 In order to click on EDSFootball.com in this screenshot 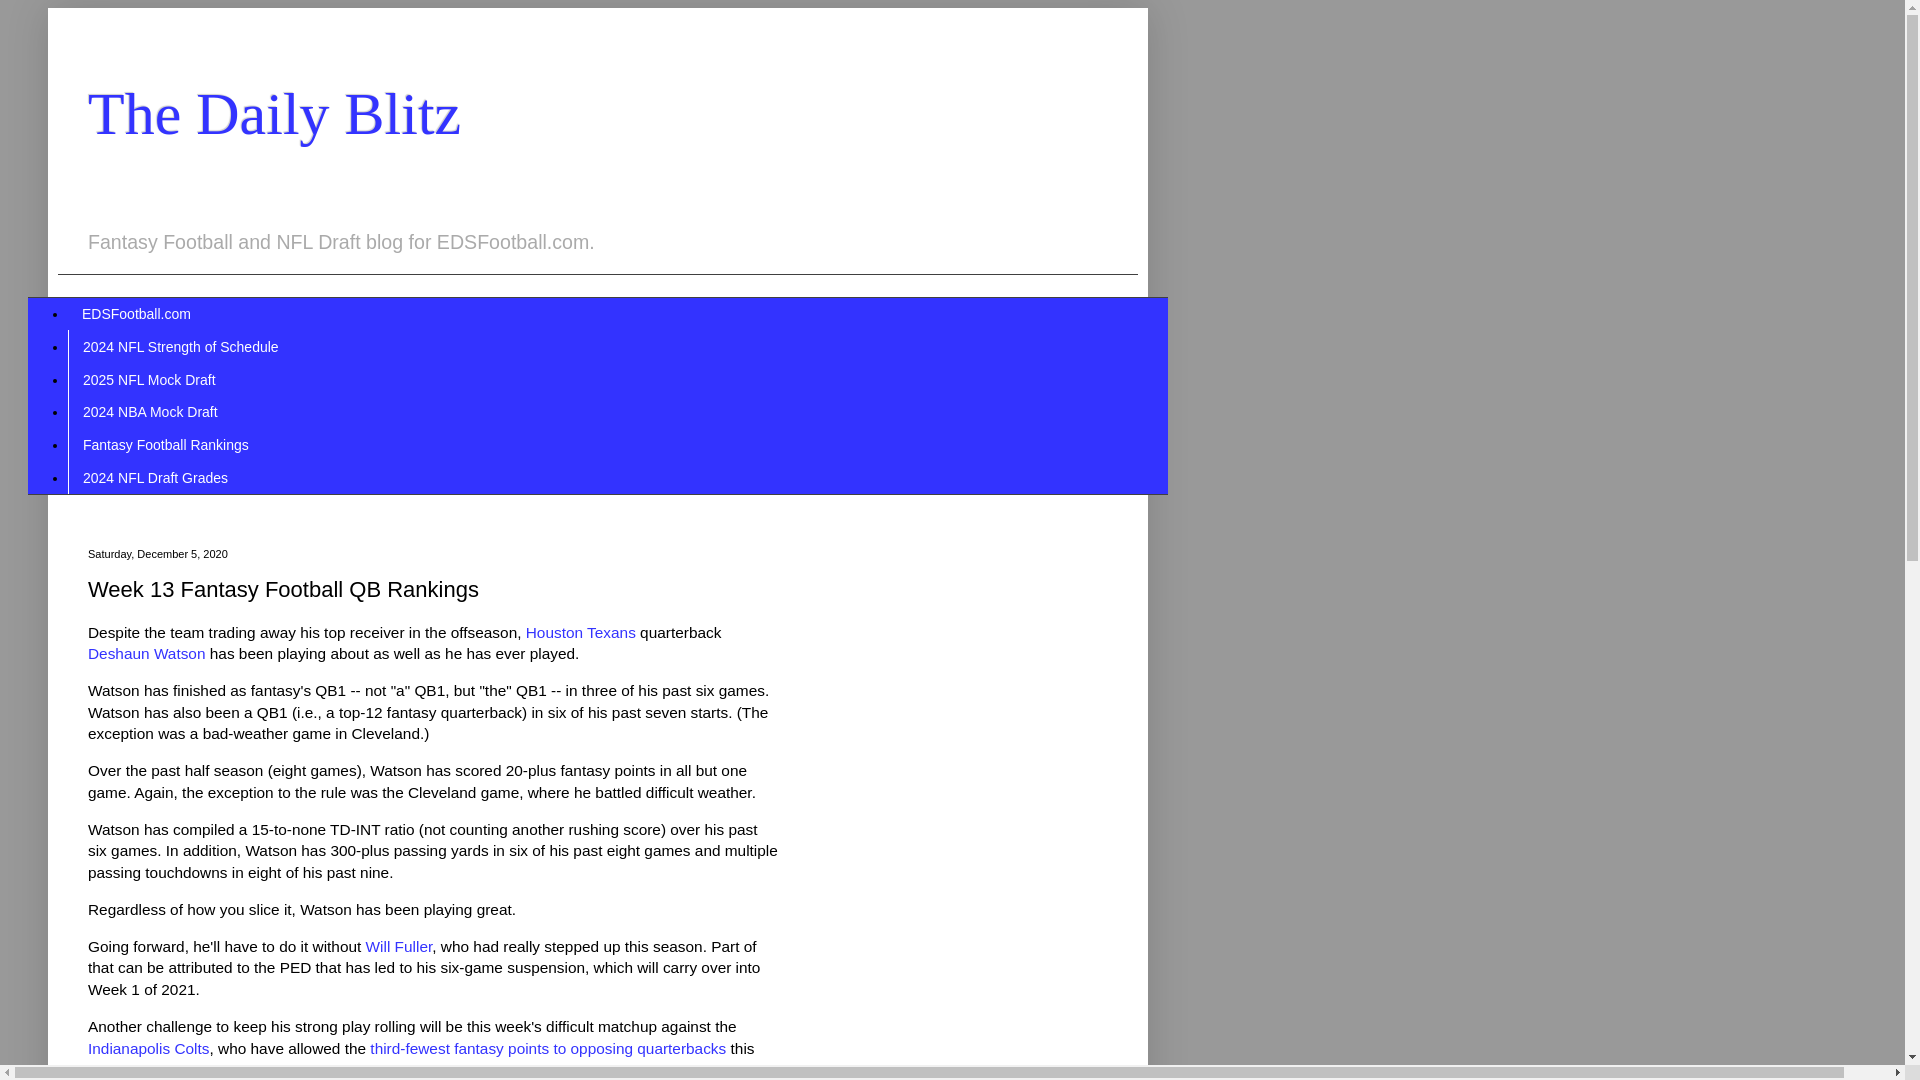, I will do `click(136, 314)`.